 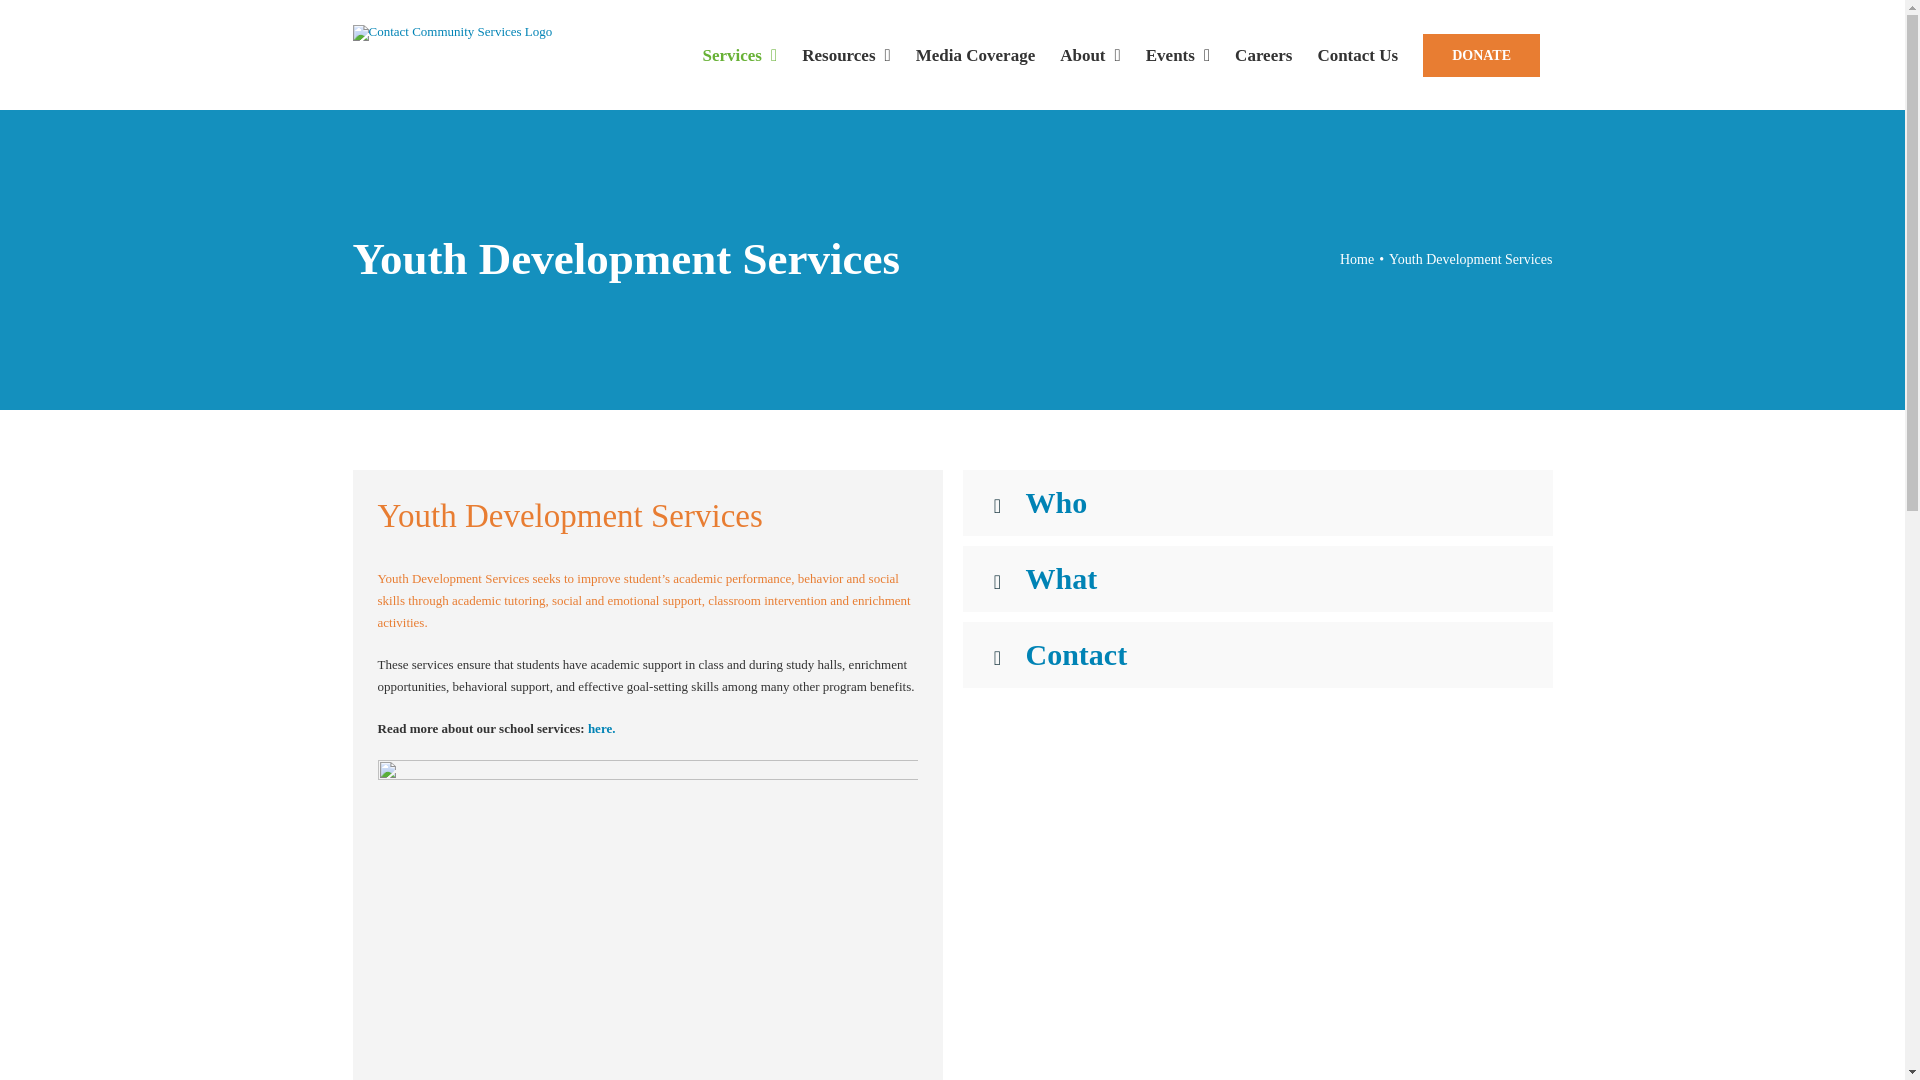 I want to click on Contact Us, so click(x=1358, y=54).